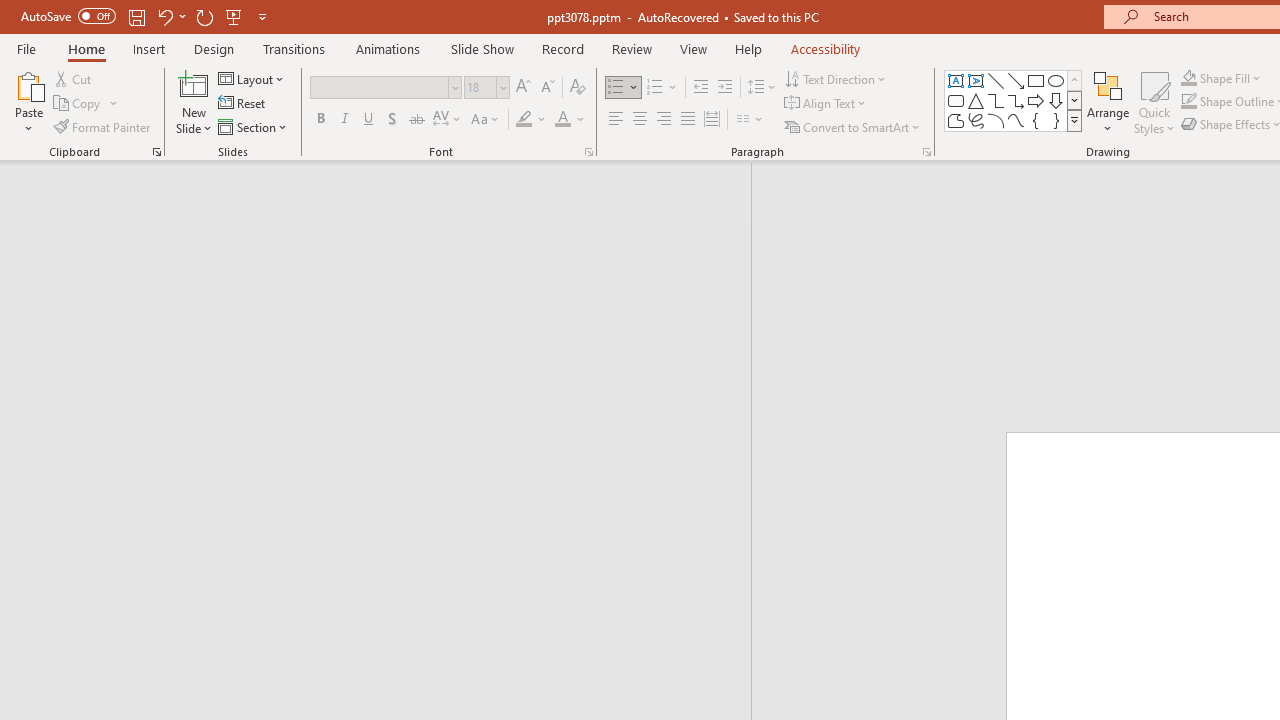 The width and height of the screenshot is (1280, 720). What do you see at coordinates (853, 126) in the screenshot?
I see `Convert to SmartArt` at bounding box center [853, 126].